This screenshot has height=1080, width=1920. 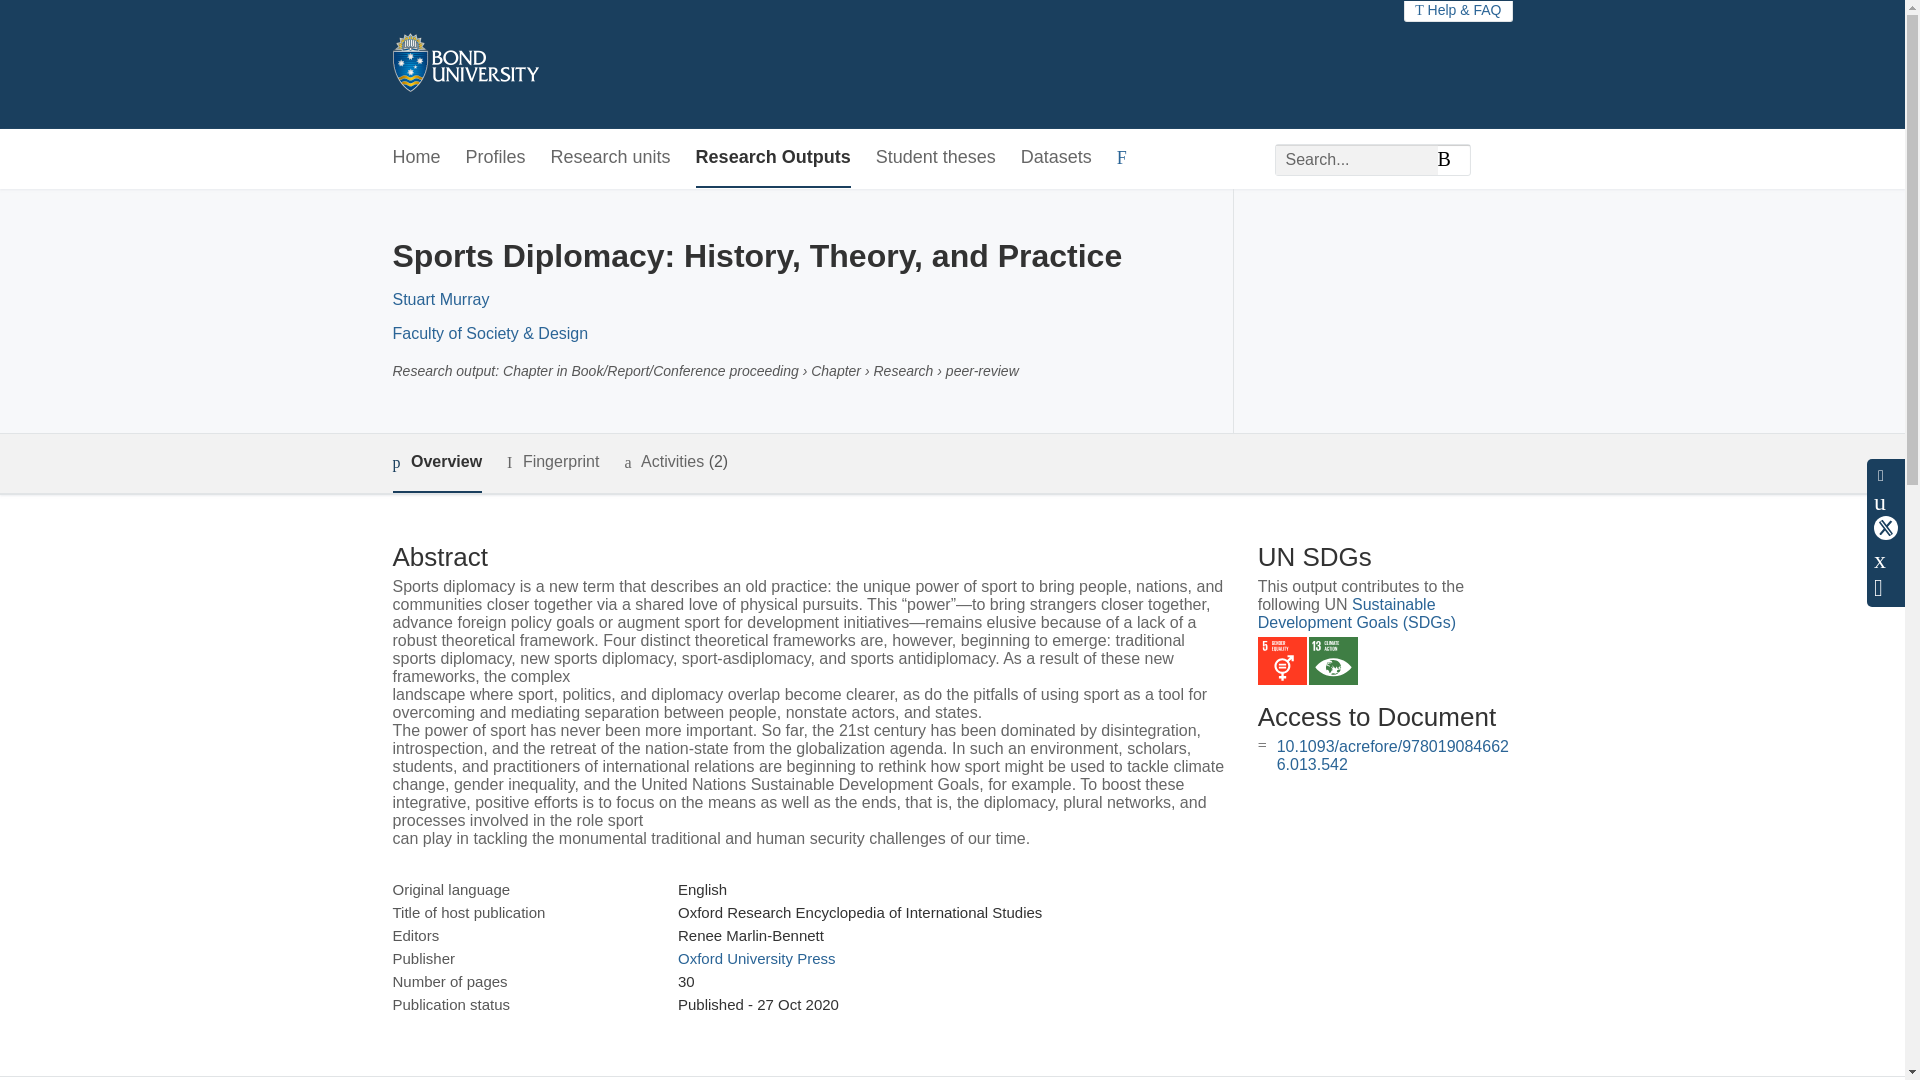 What do you see at coordinates (436, 463) in the screenshot?
I see `Overview` at bounding box center [436, 463].